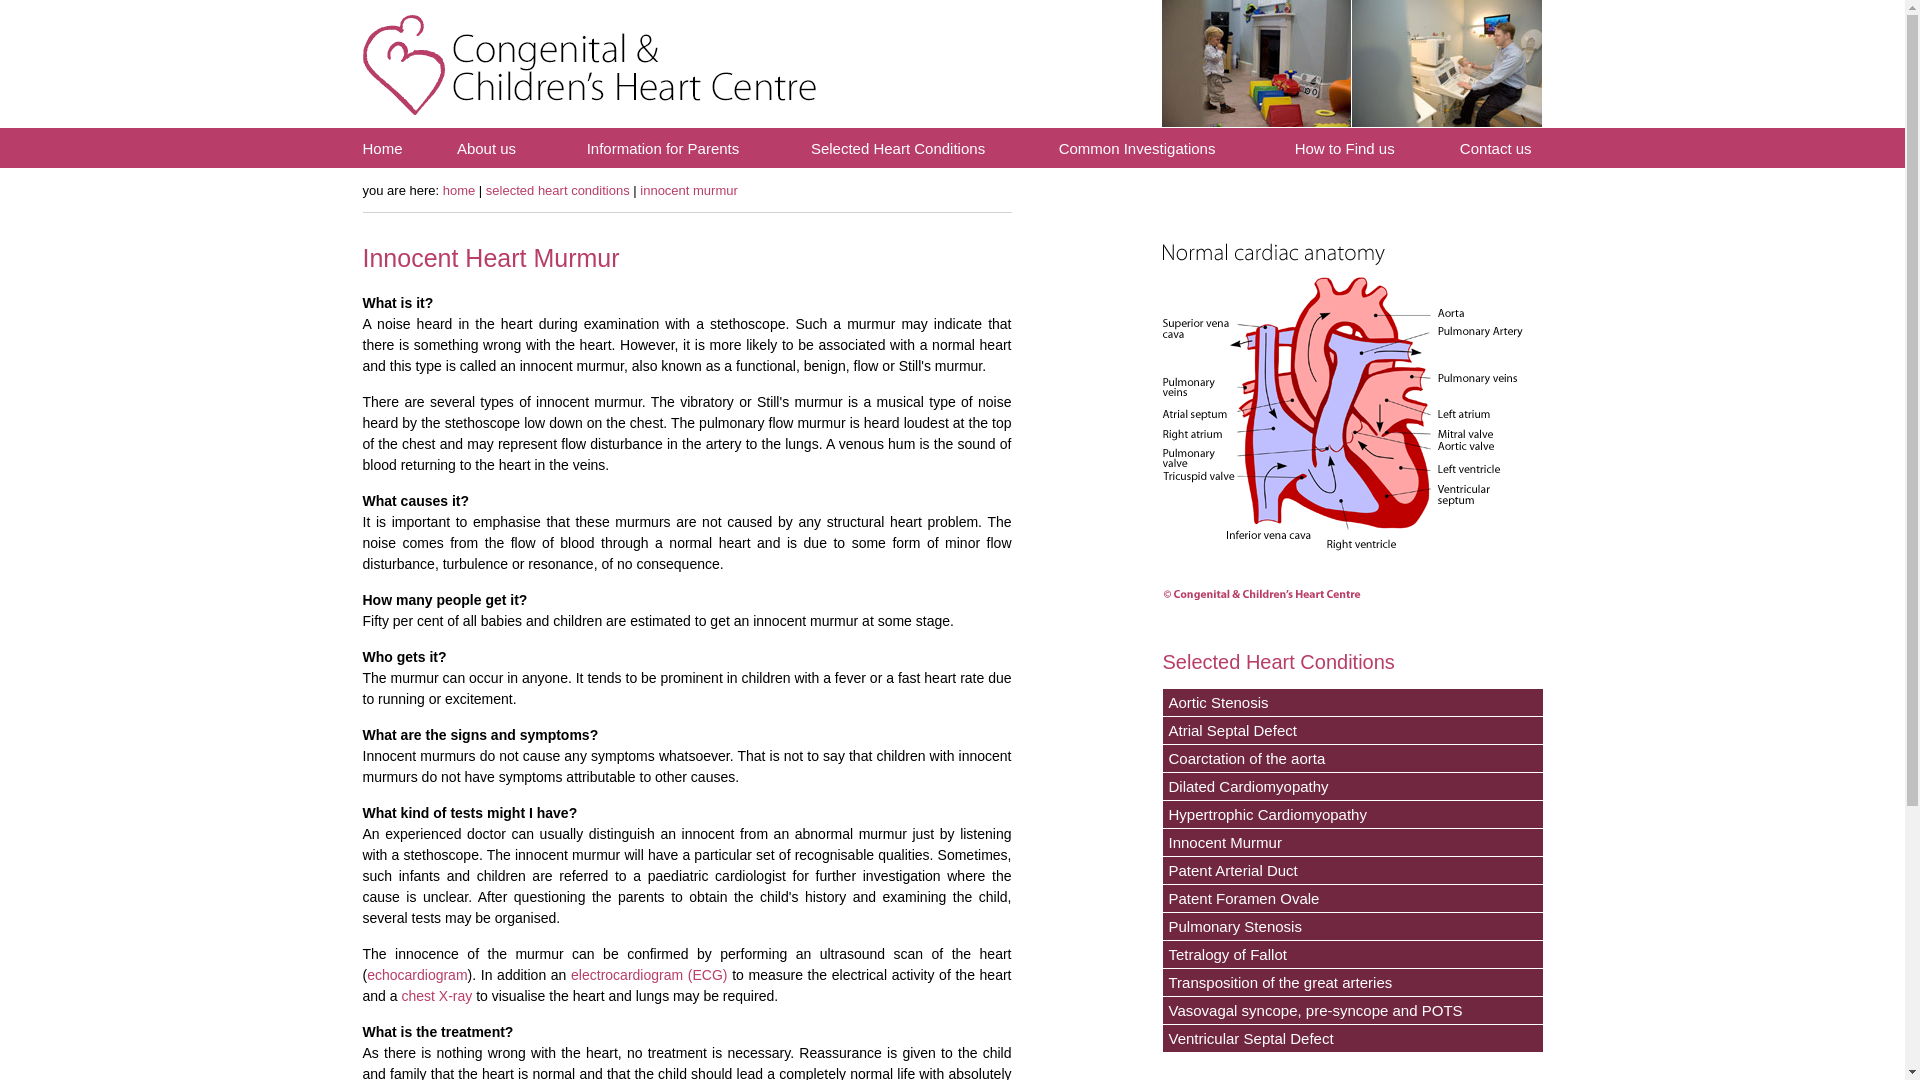  Describe the element at coordinates (382, 148) in the screenshot. I see `Home` at that location.